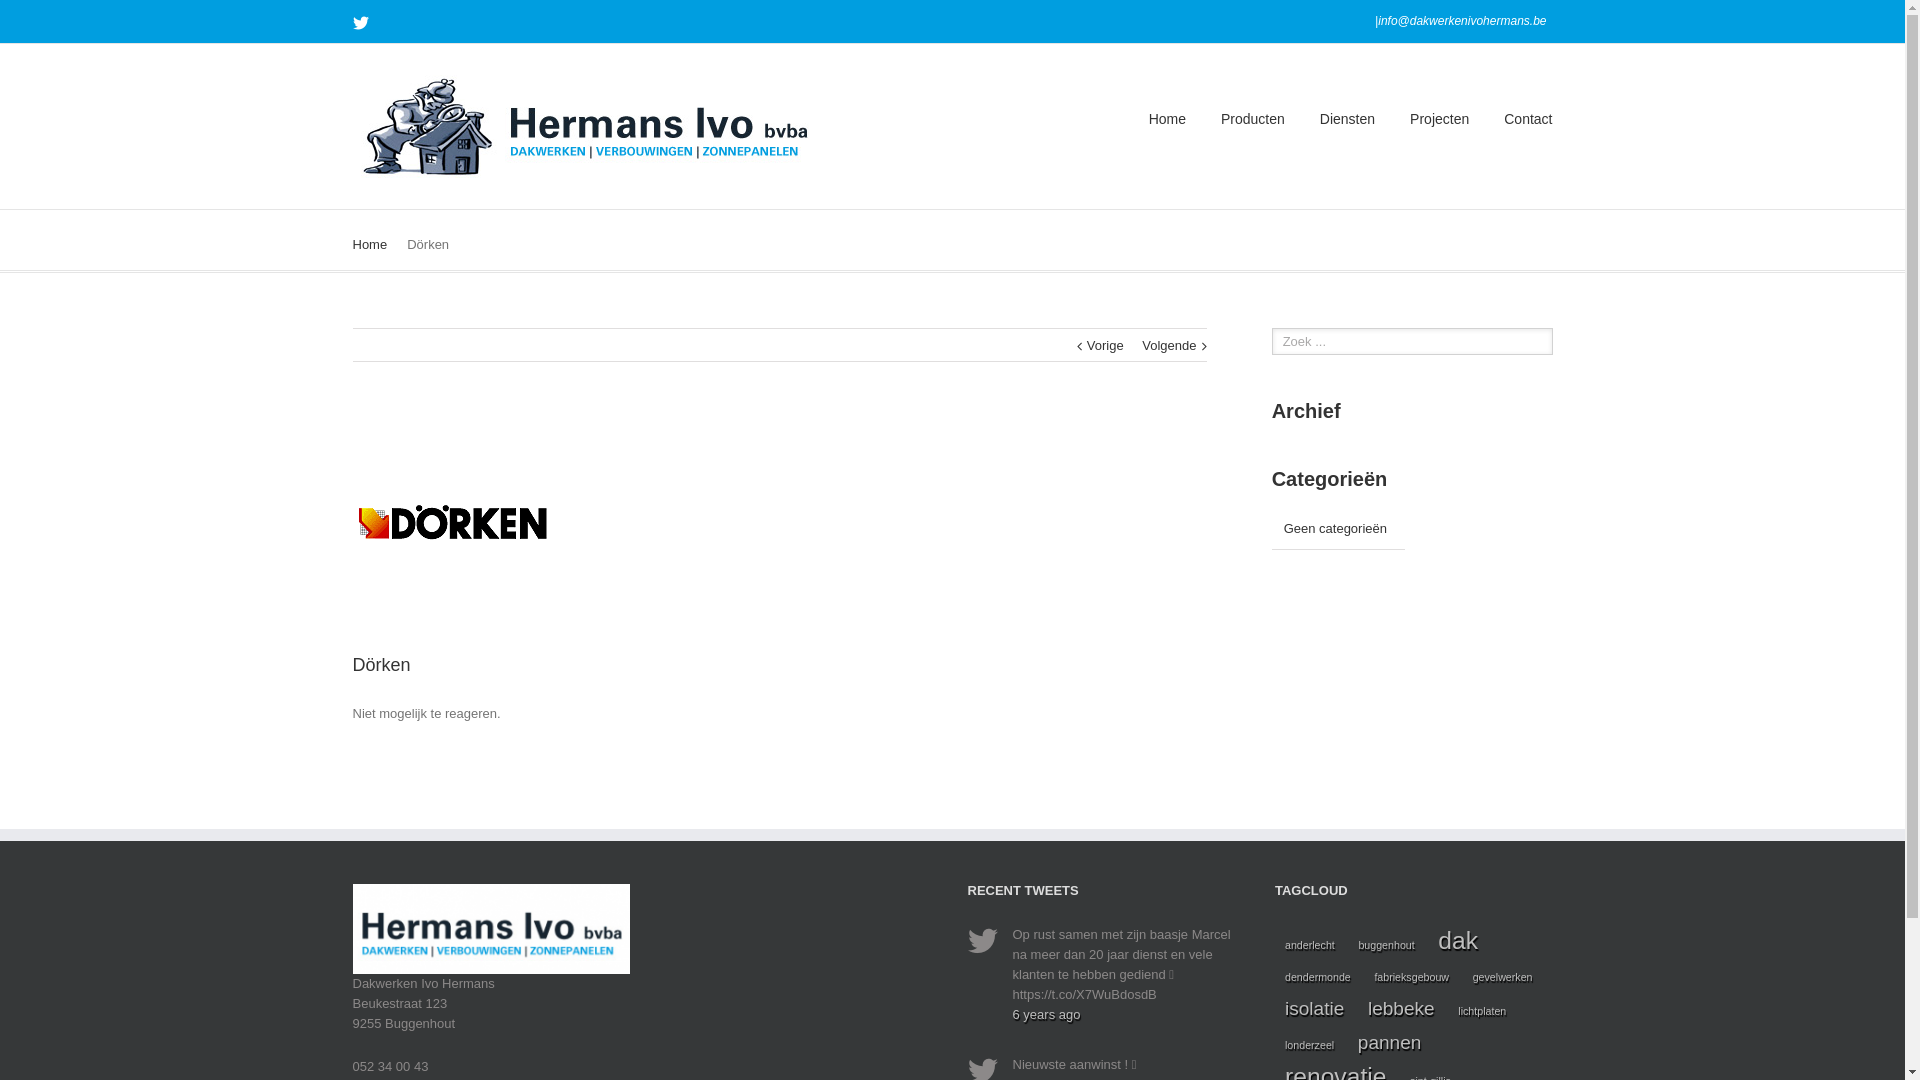  I want to click on Vorige, so click(1106, 346).